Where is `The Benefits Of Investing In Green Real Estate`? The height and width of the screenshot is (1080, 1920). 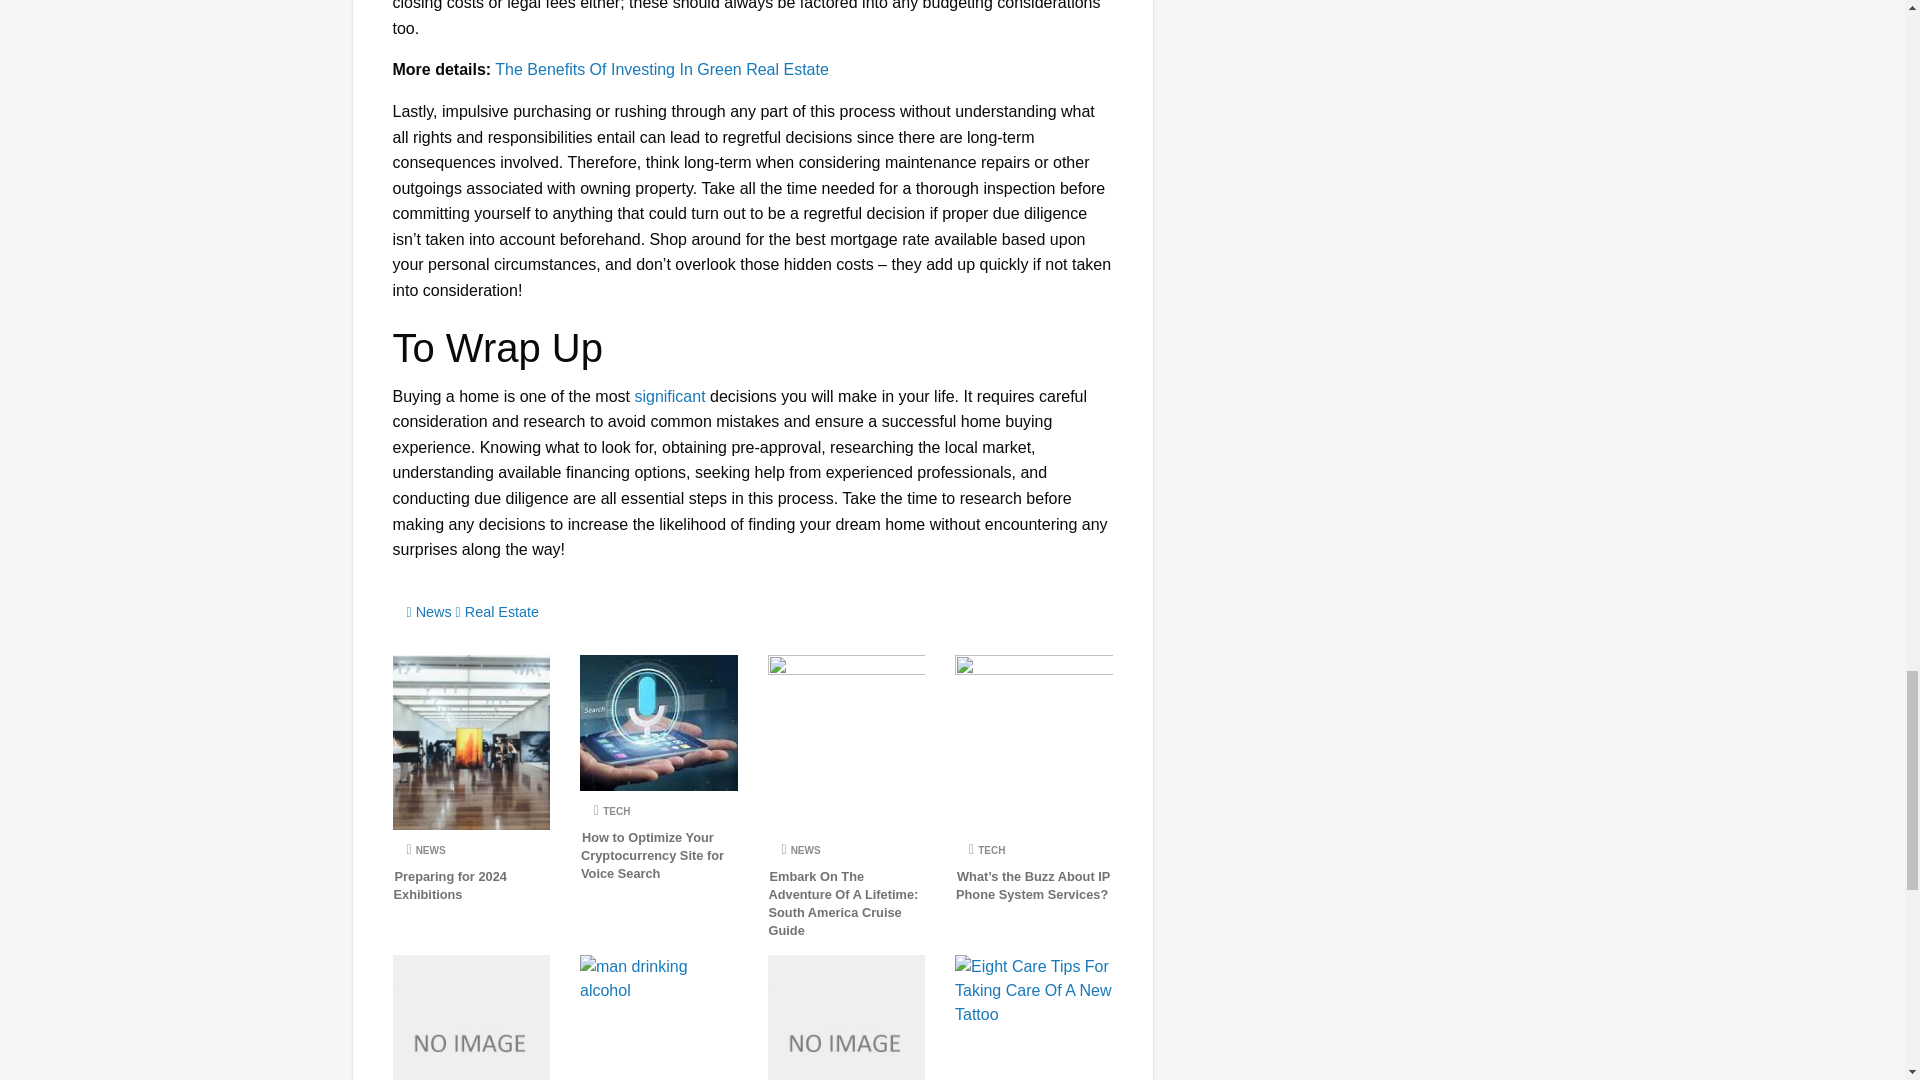 The Benefits Of Investing In Green Real Estate is located at coordinates (662, 68).